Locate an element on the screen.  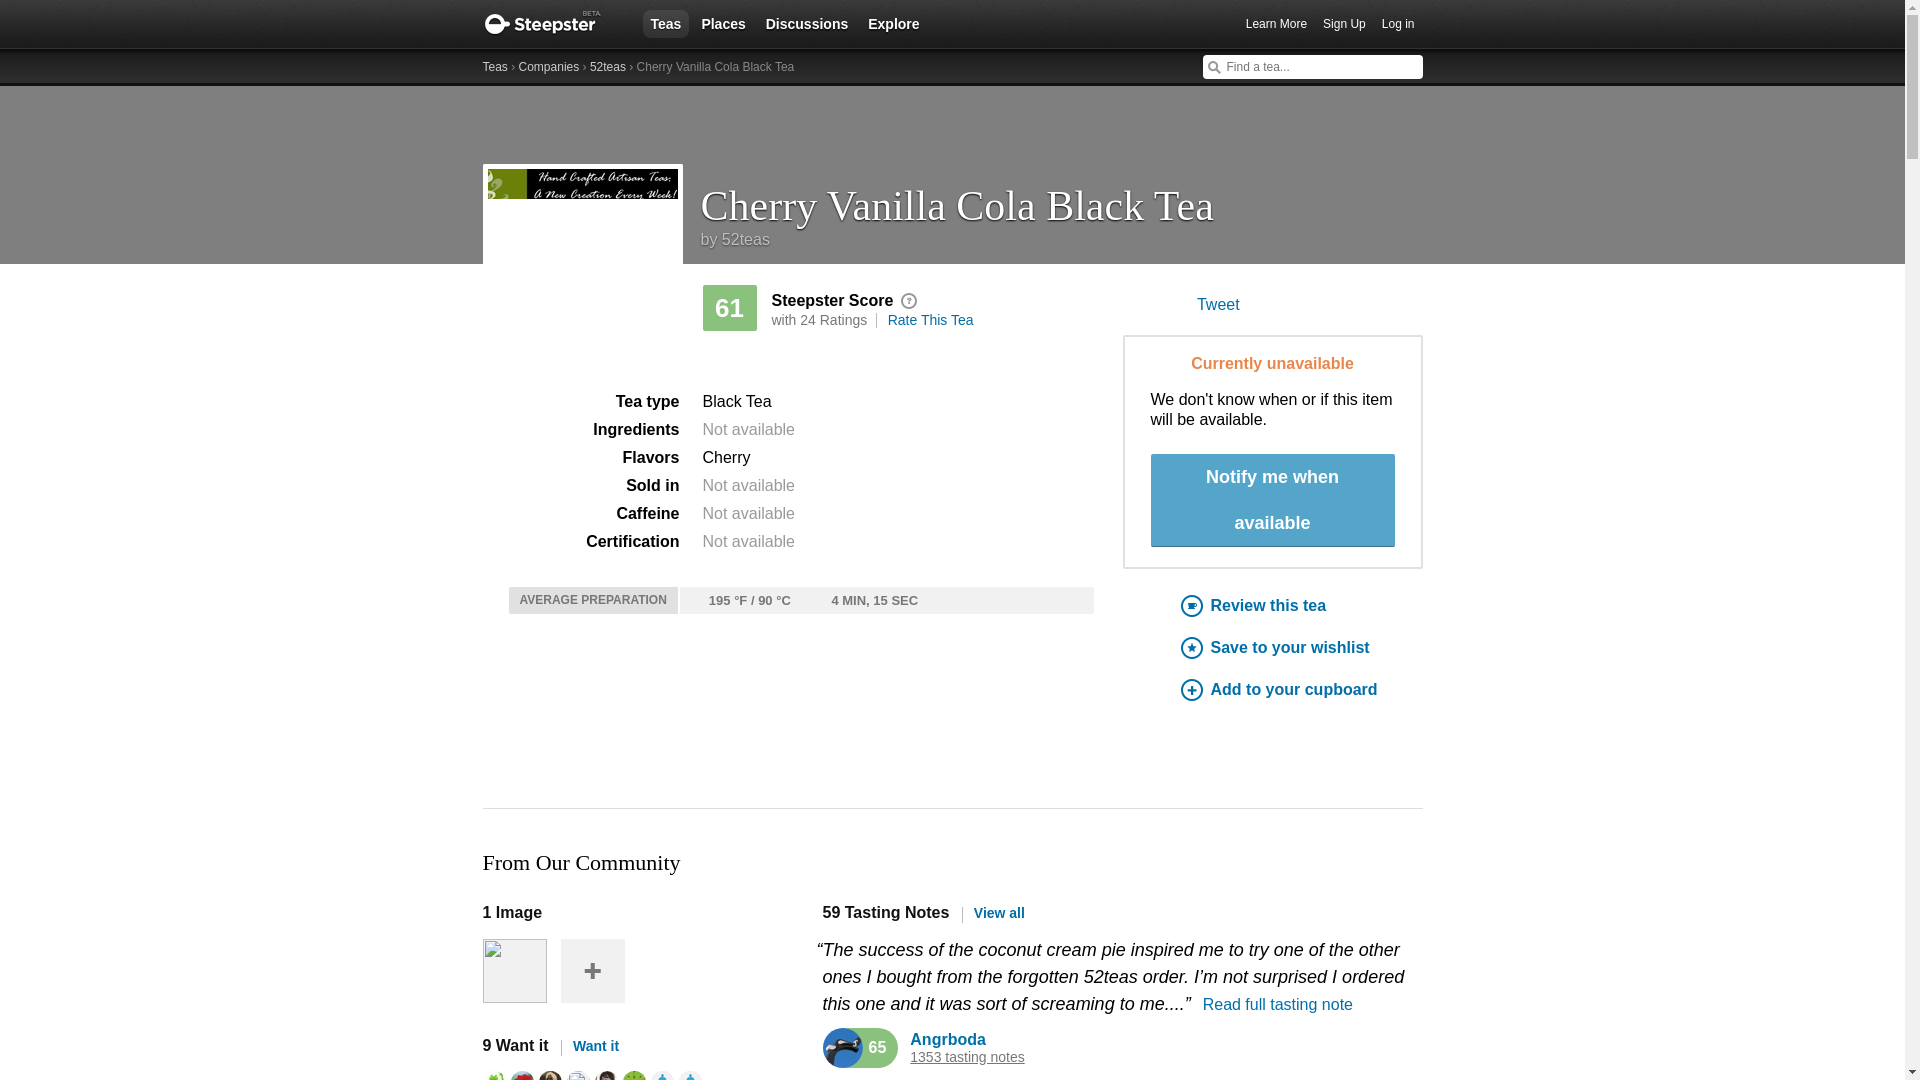
Want it is located at coordinates (589, 1046).